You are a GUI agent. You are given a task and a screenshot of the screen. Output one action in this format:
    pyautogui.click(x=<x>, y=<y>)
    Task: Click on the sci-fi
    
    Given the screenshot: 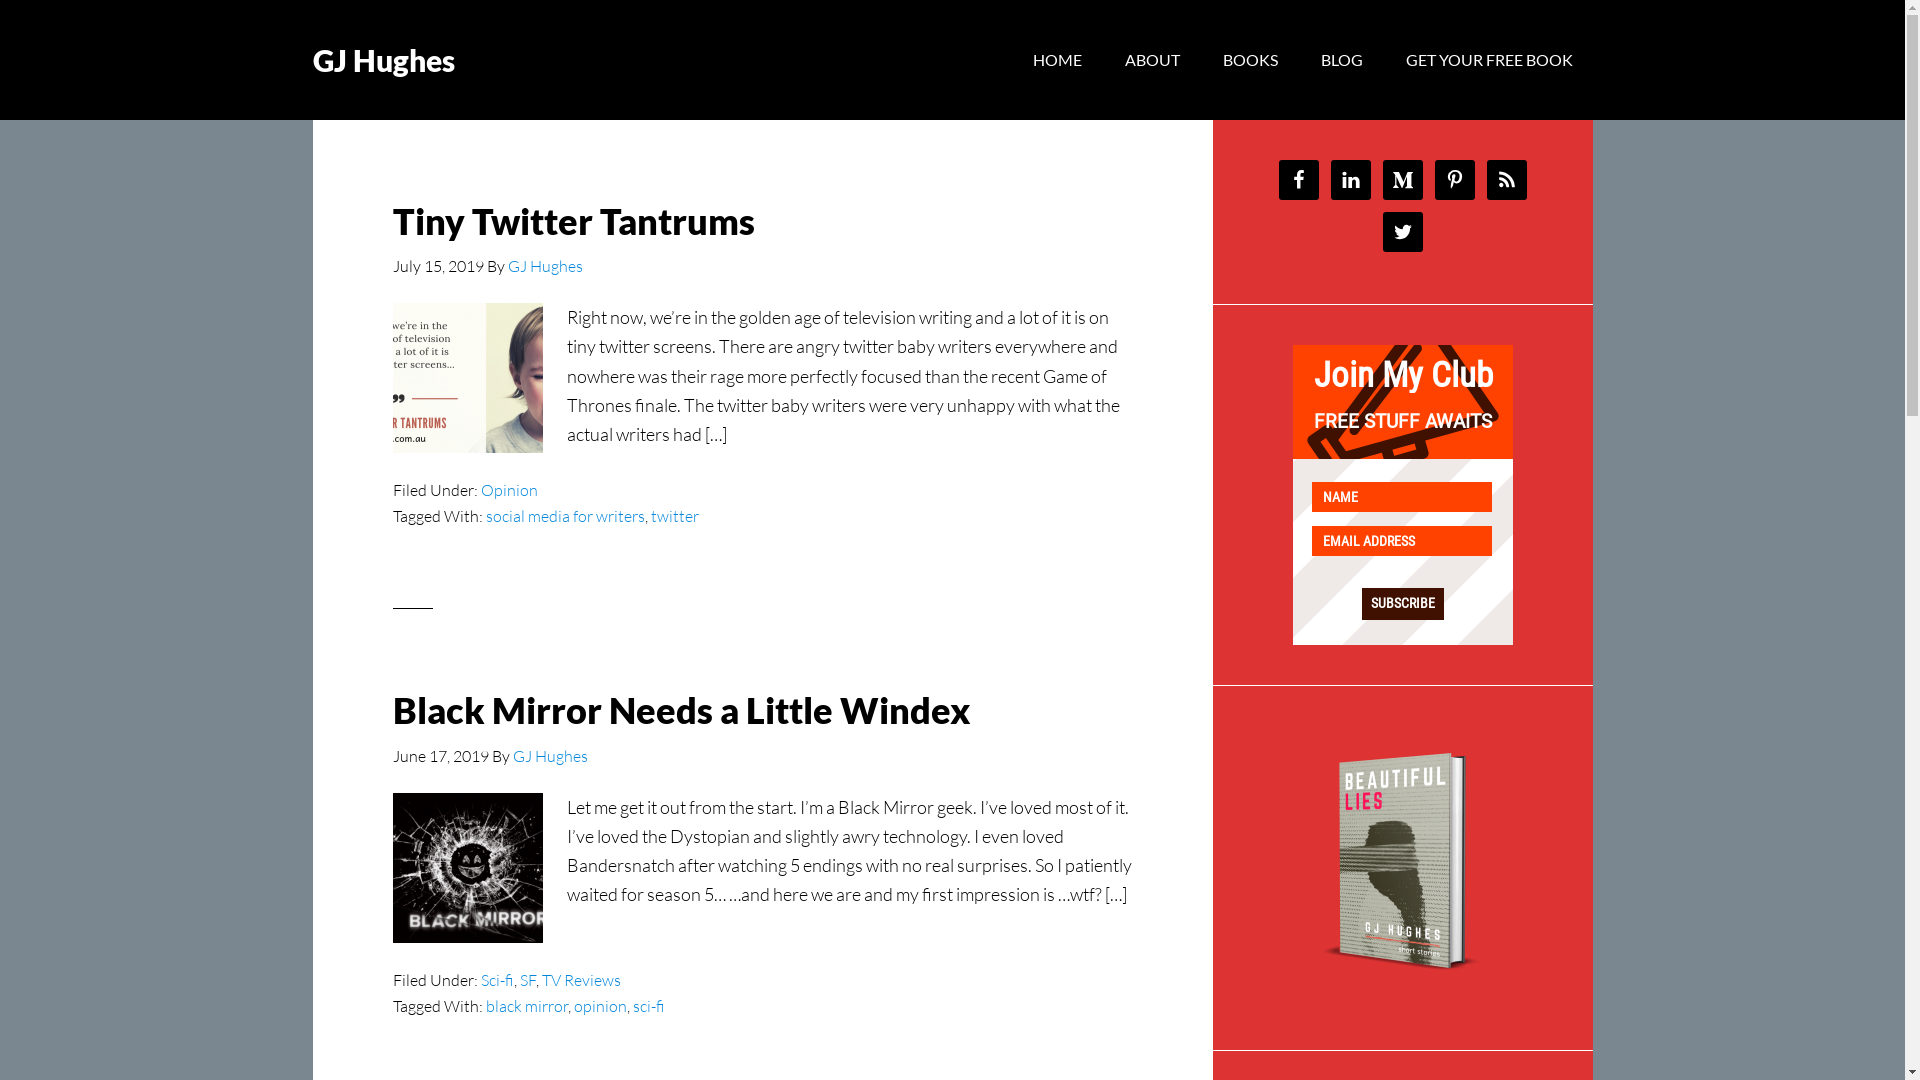 What is the action you would take?
    pyautogui.click(x=648, y=1006)
    